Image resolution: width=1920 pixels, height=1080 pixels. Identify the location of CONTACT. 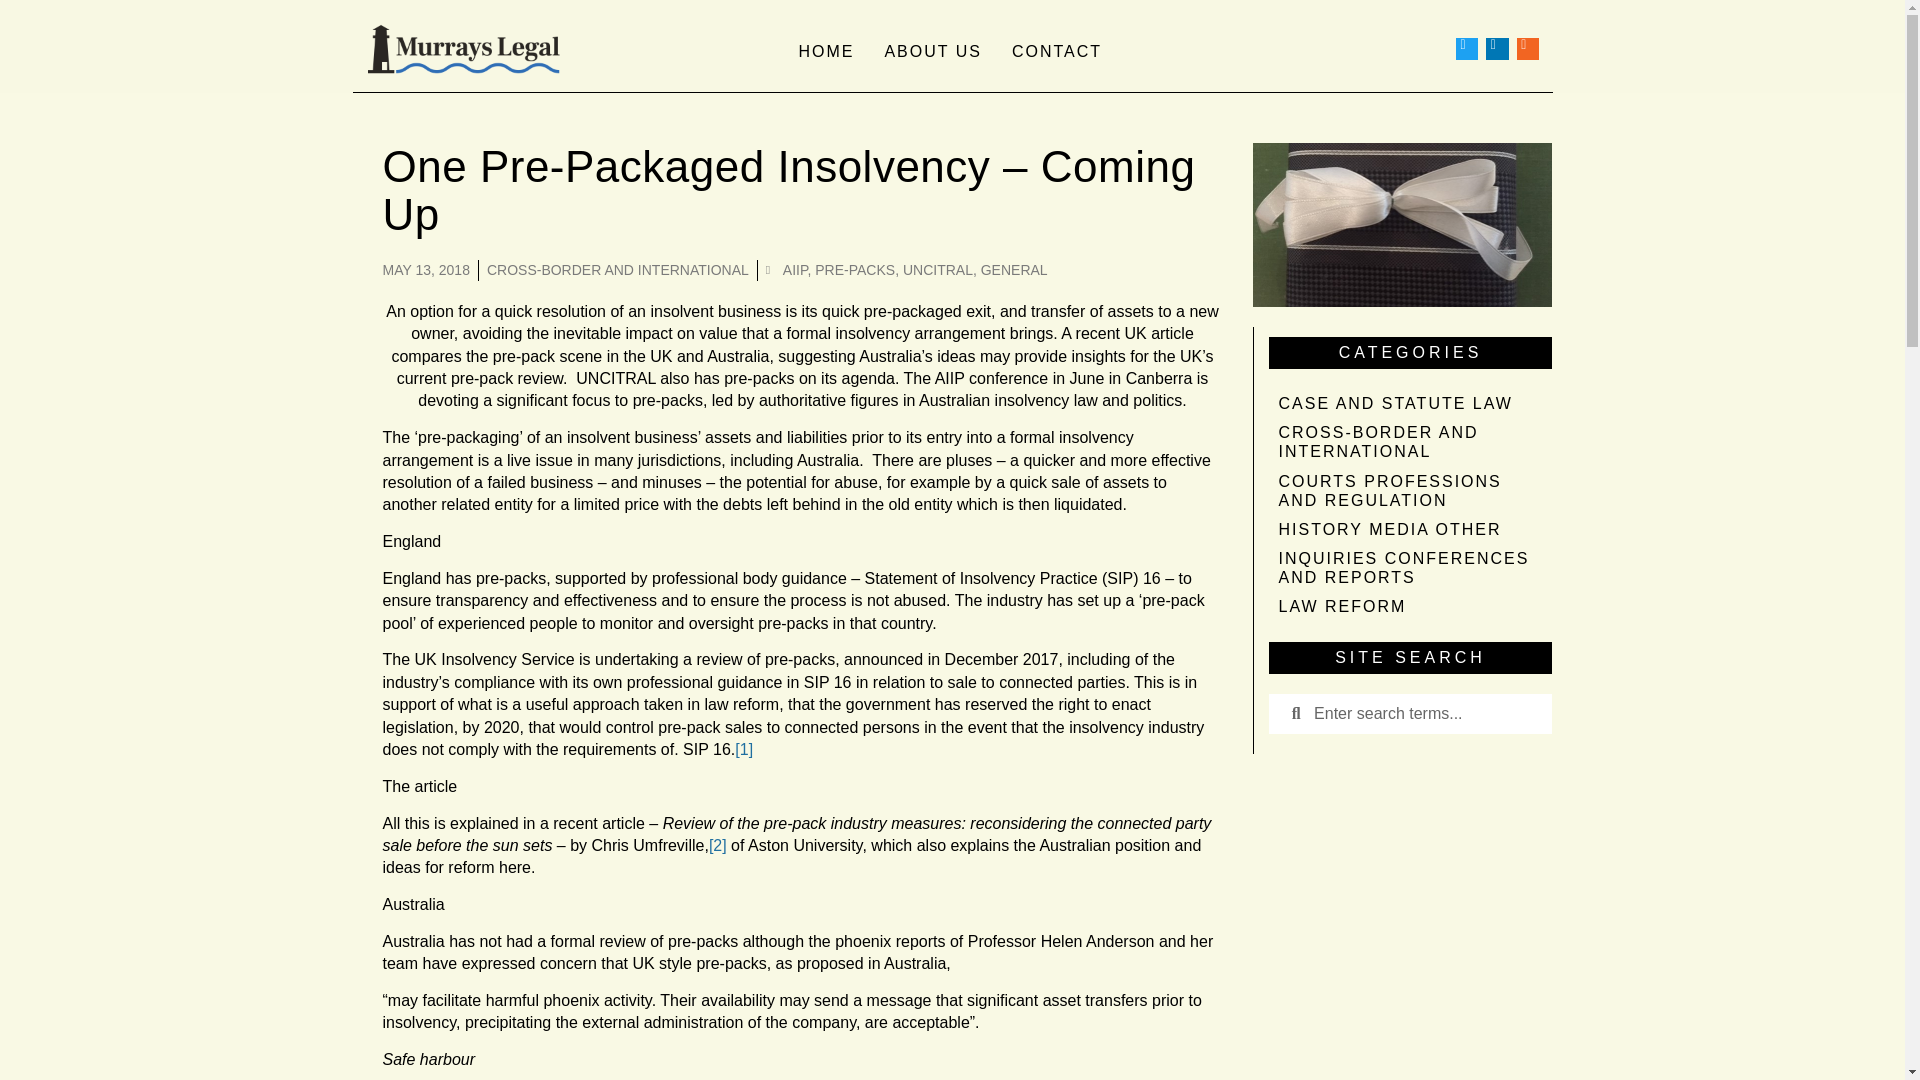
(1056, 50).